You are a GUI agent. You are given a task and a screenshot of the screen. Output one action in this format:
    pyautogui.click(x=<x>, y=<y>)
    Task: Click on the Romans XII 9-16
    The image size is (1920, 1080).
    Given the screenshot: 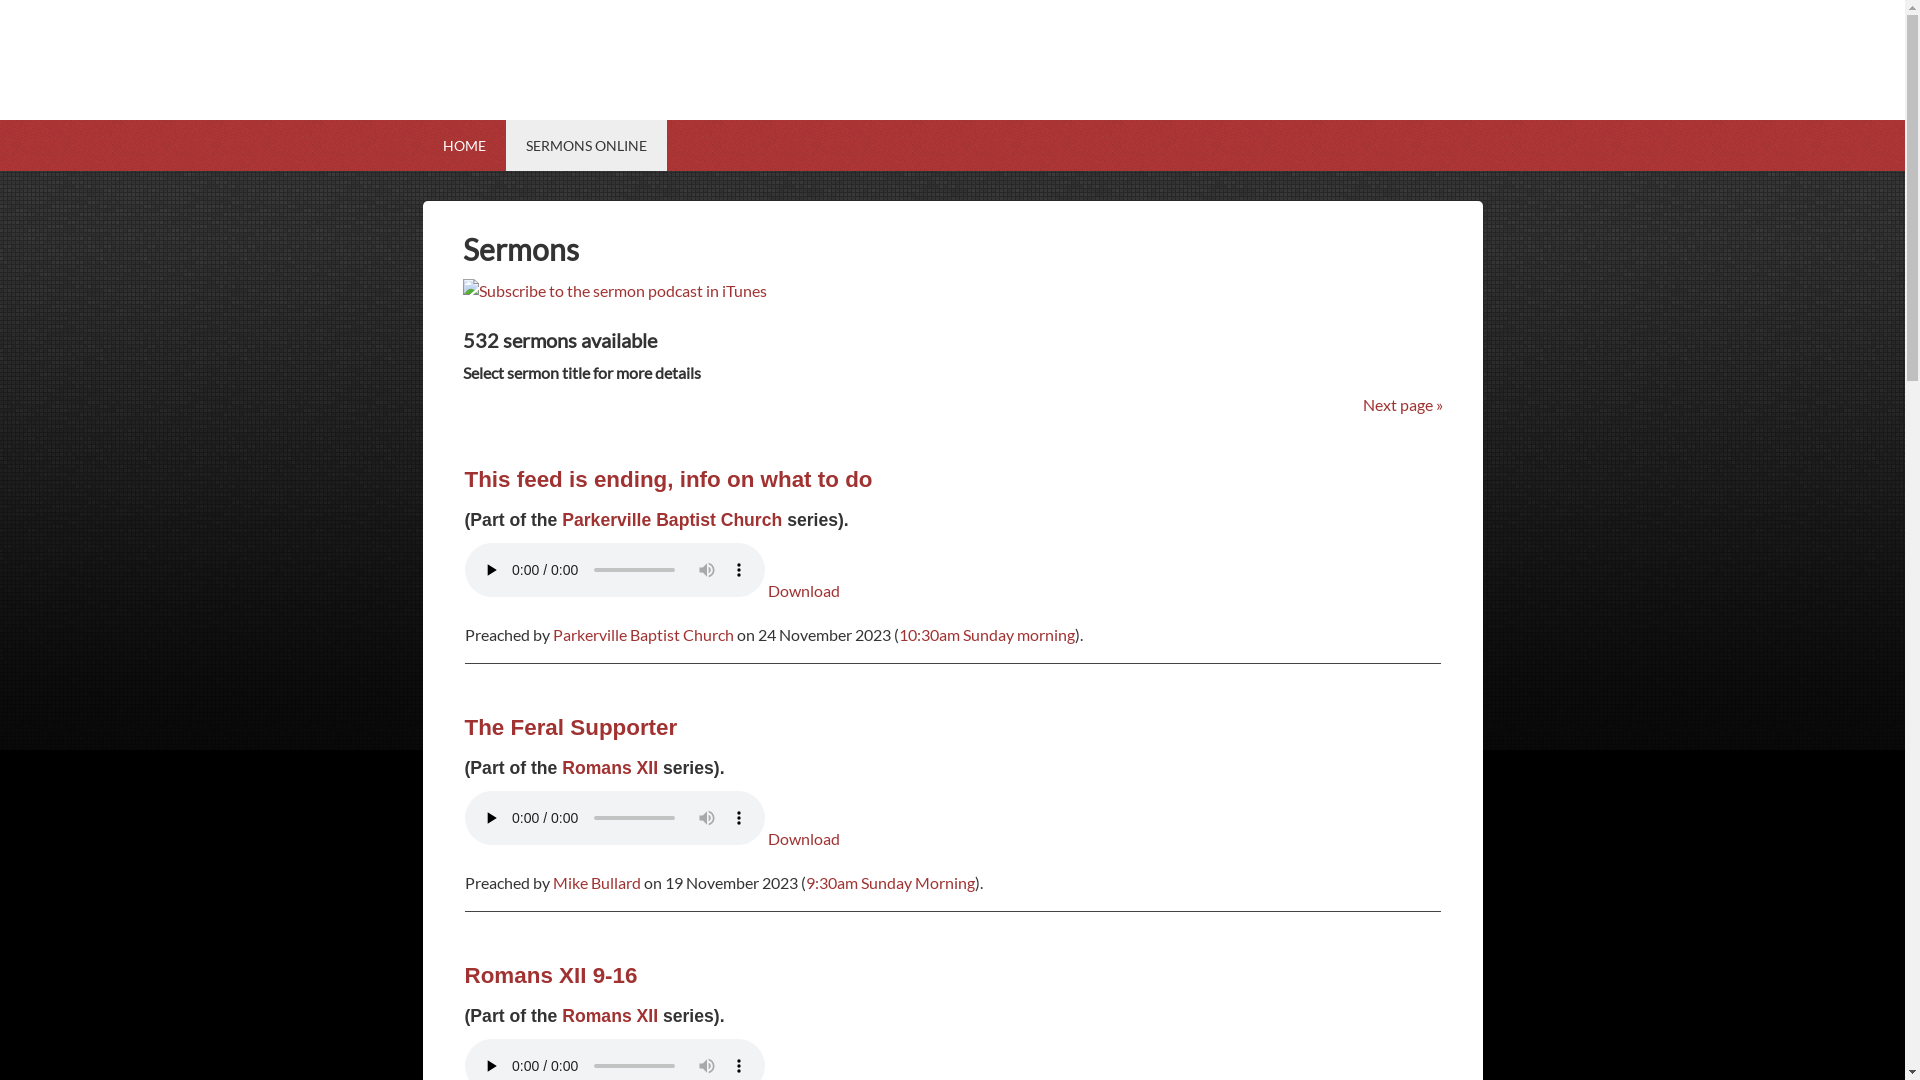 What is the action you would take?
    pyautogui.click(x=550, y=976)
    